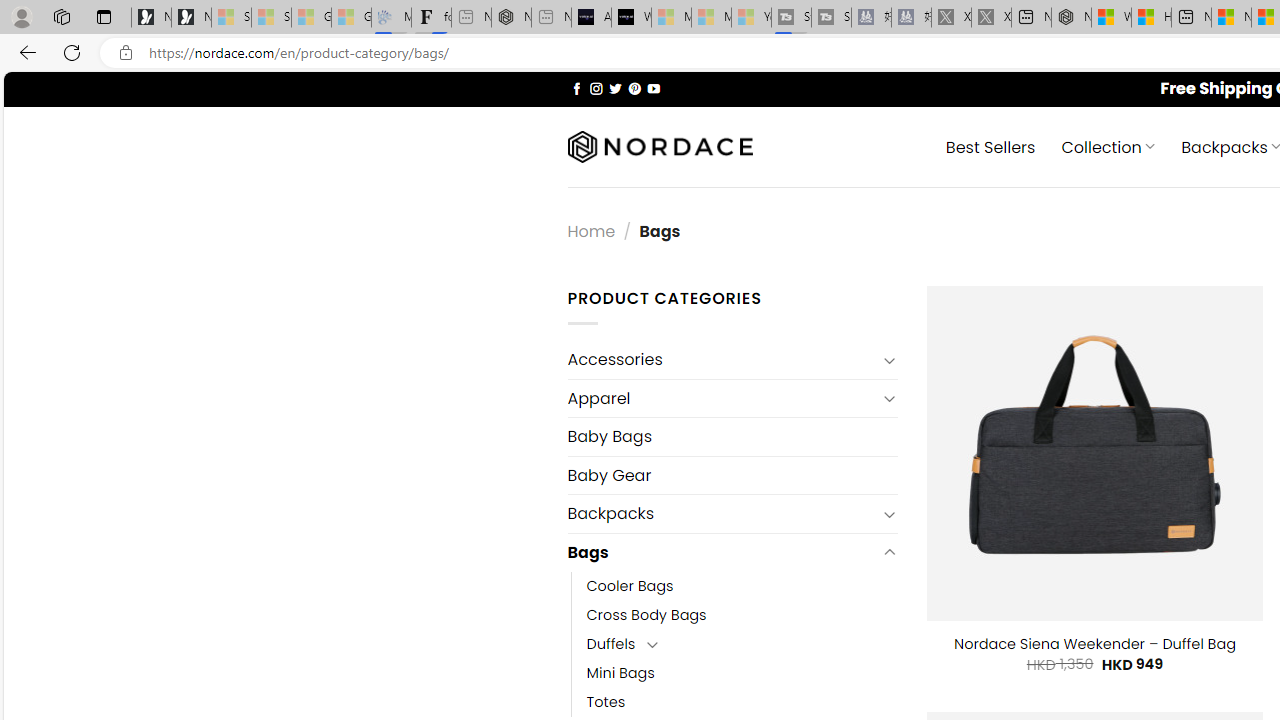 This screenshot has width=1280, height=720. What do you see at coordinates (722, 552) in the screenshot?
I see `Bags` at bounding box center [722, 552].